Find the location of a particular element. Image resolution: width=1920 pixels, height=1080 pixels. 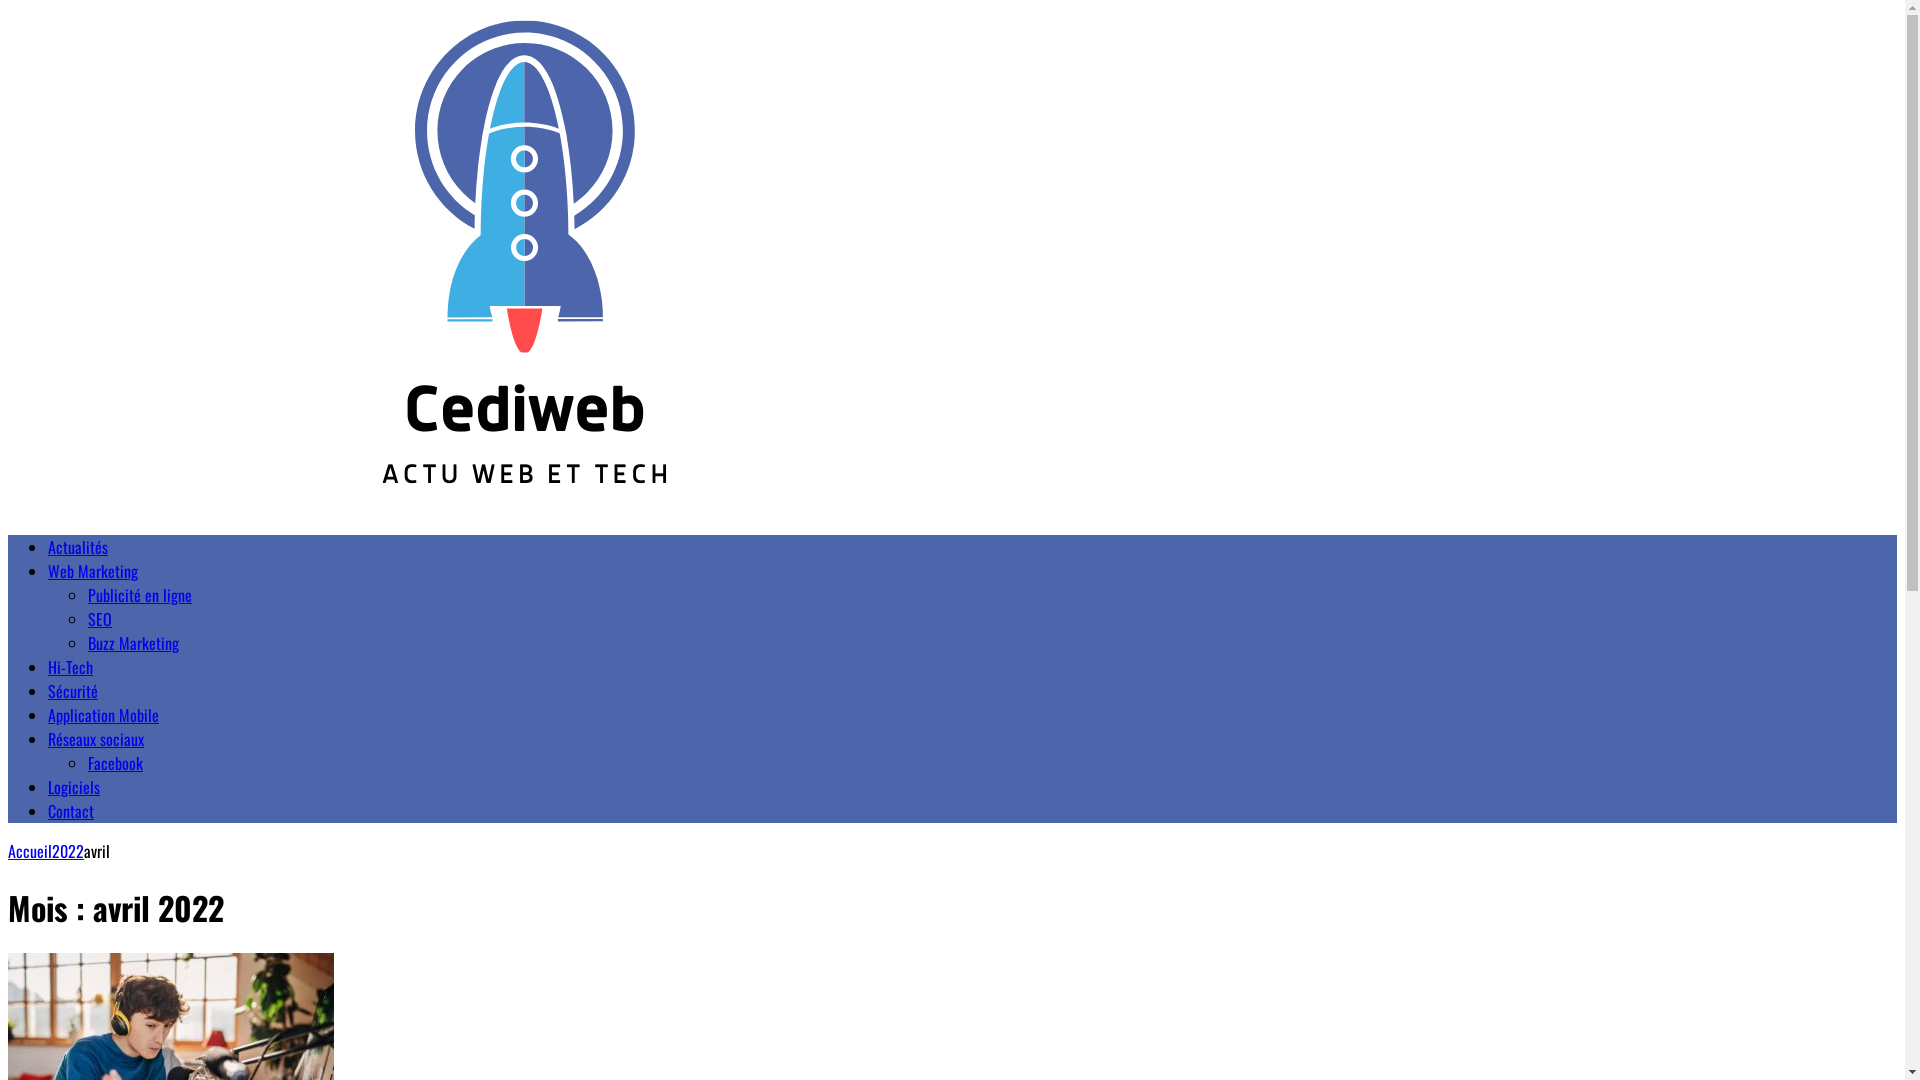

SEO is located at coordinates (100, 619).